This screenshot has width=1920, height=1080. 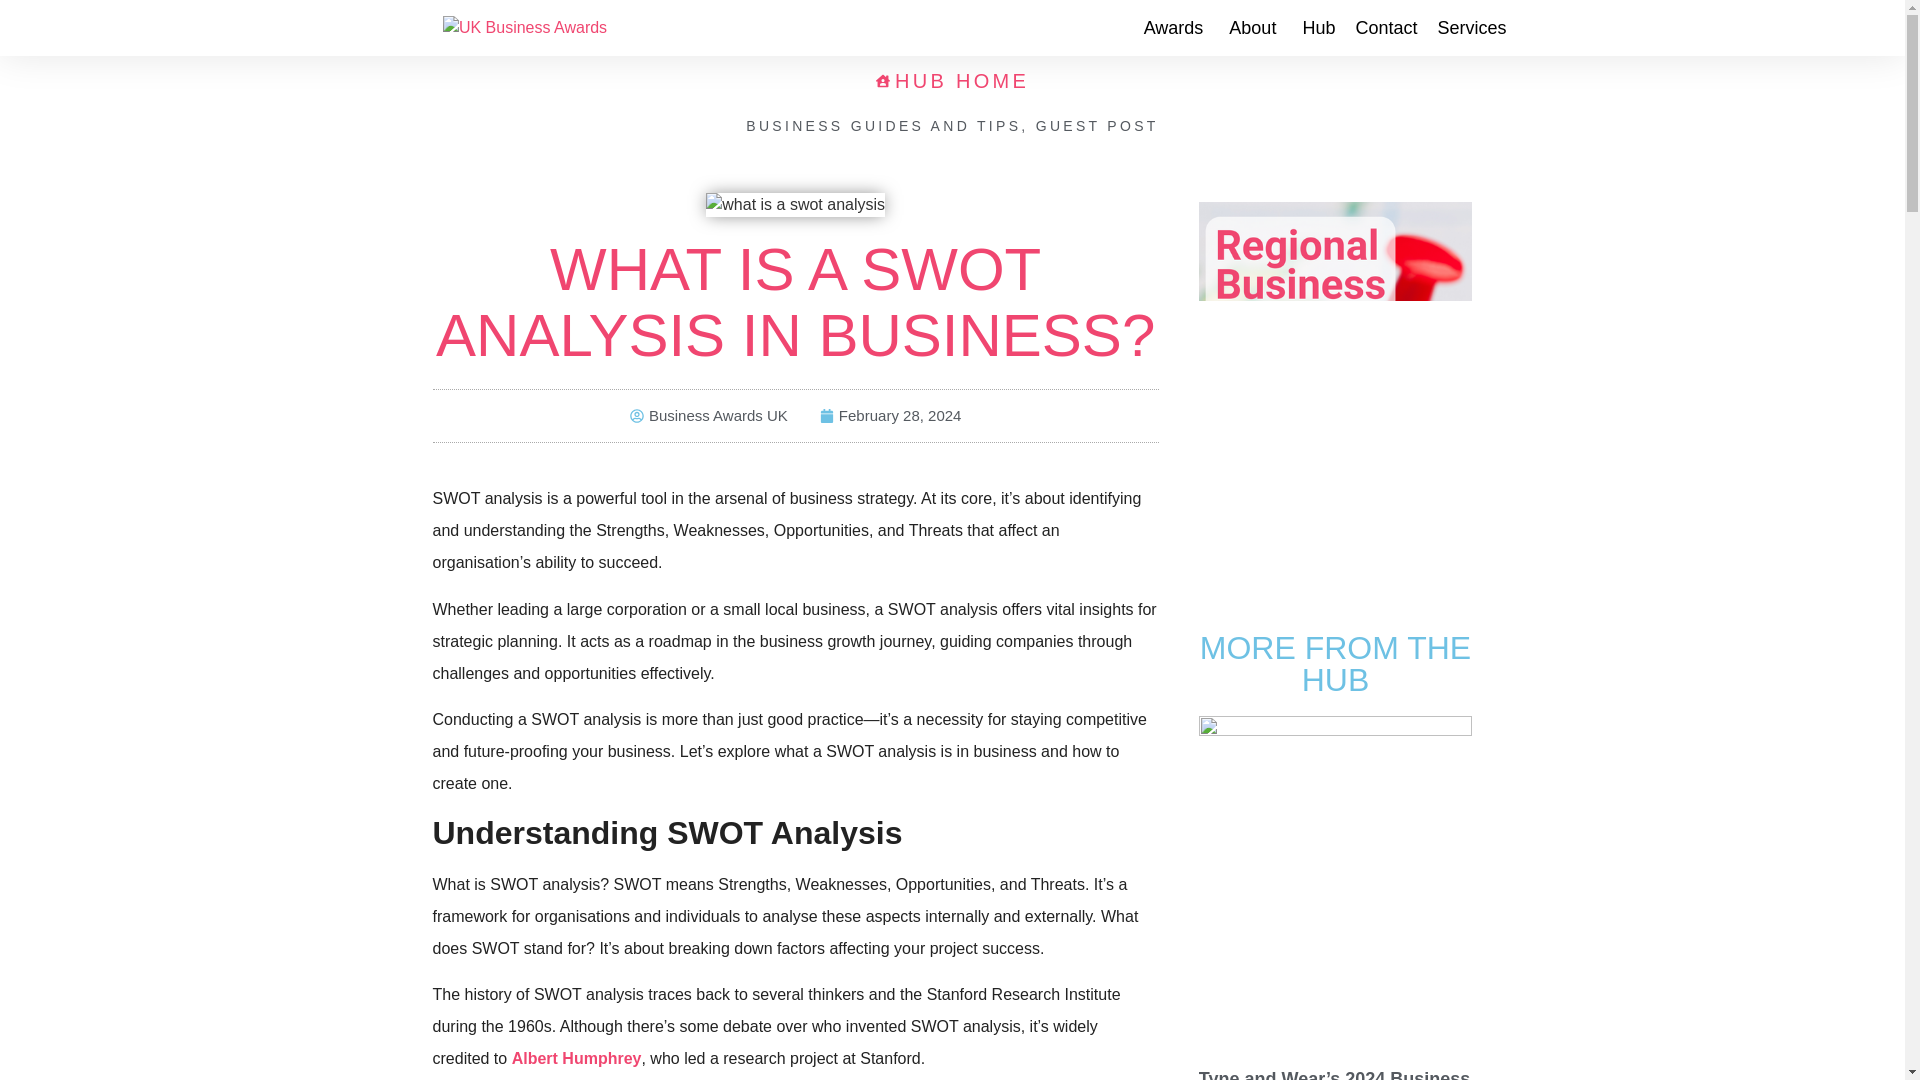 What do you see at coordinates (1474, 27) in the screenshot?
I see `Services` at bounding box center [1474, 27].